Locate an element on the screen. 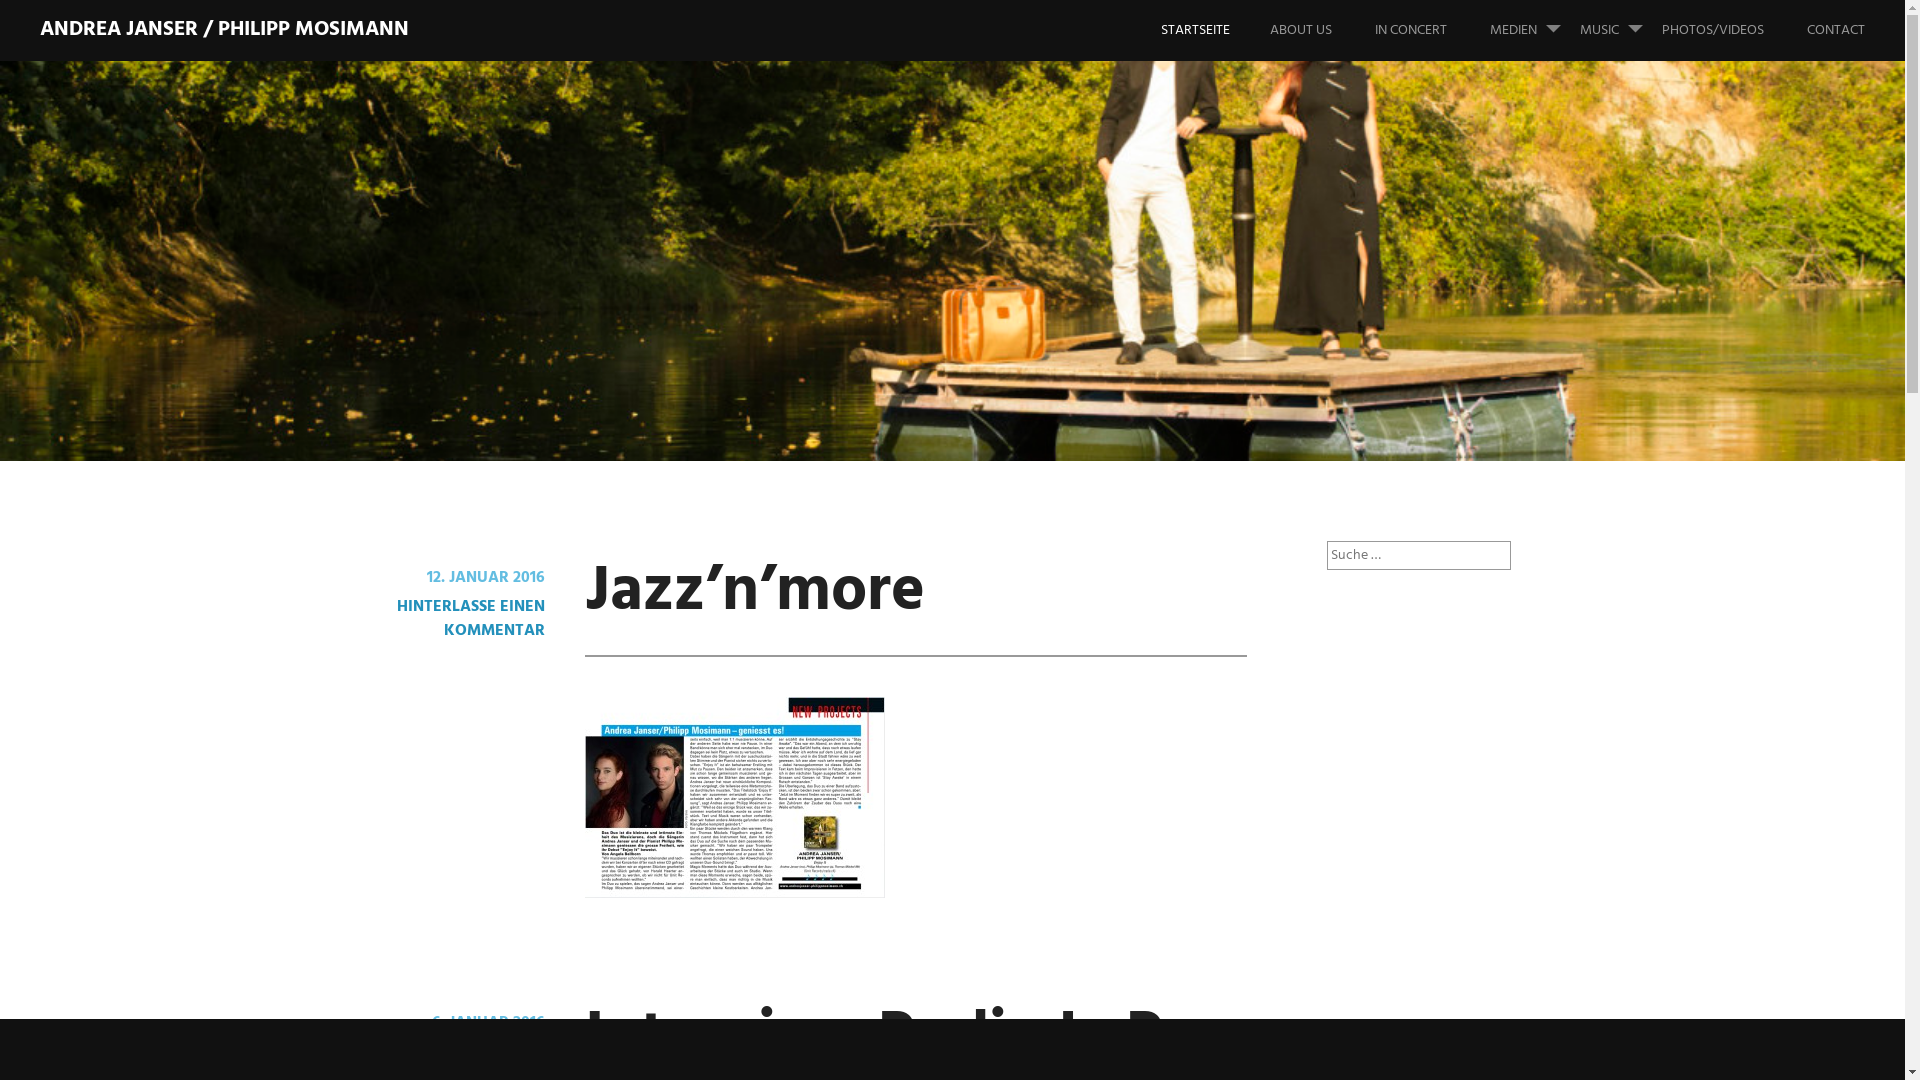 The height and width of the screenshot is (1080, 1920). 6. JANUAR 2016 is located at coordinates (488, 1023).